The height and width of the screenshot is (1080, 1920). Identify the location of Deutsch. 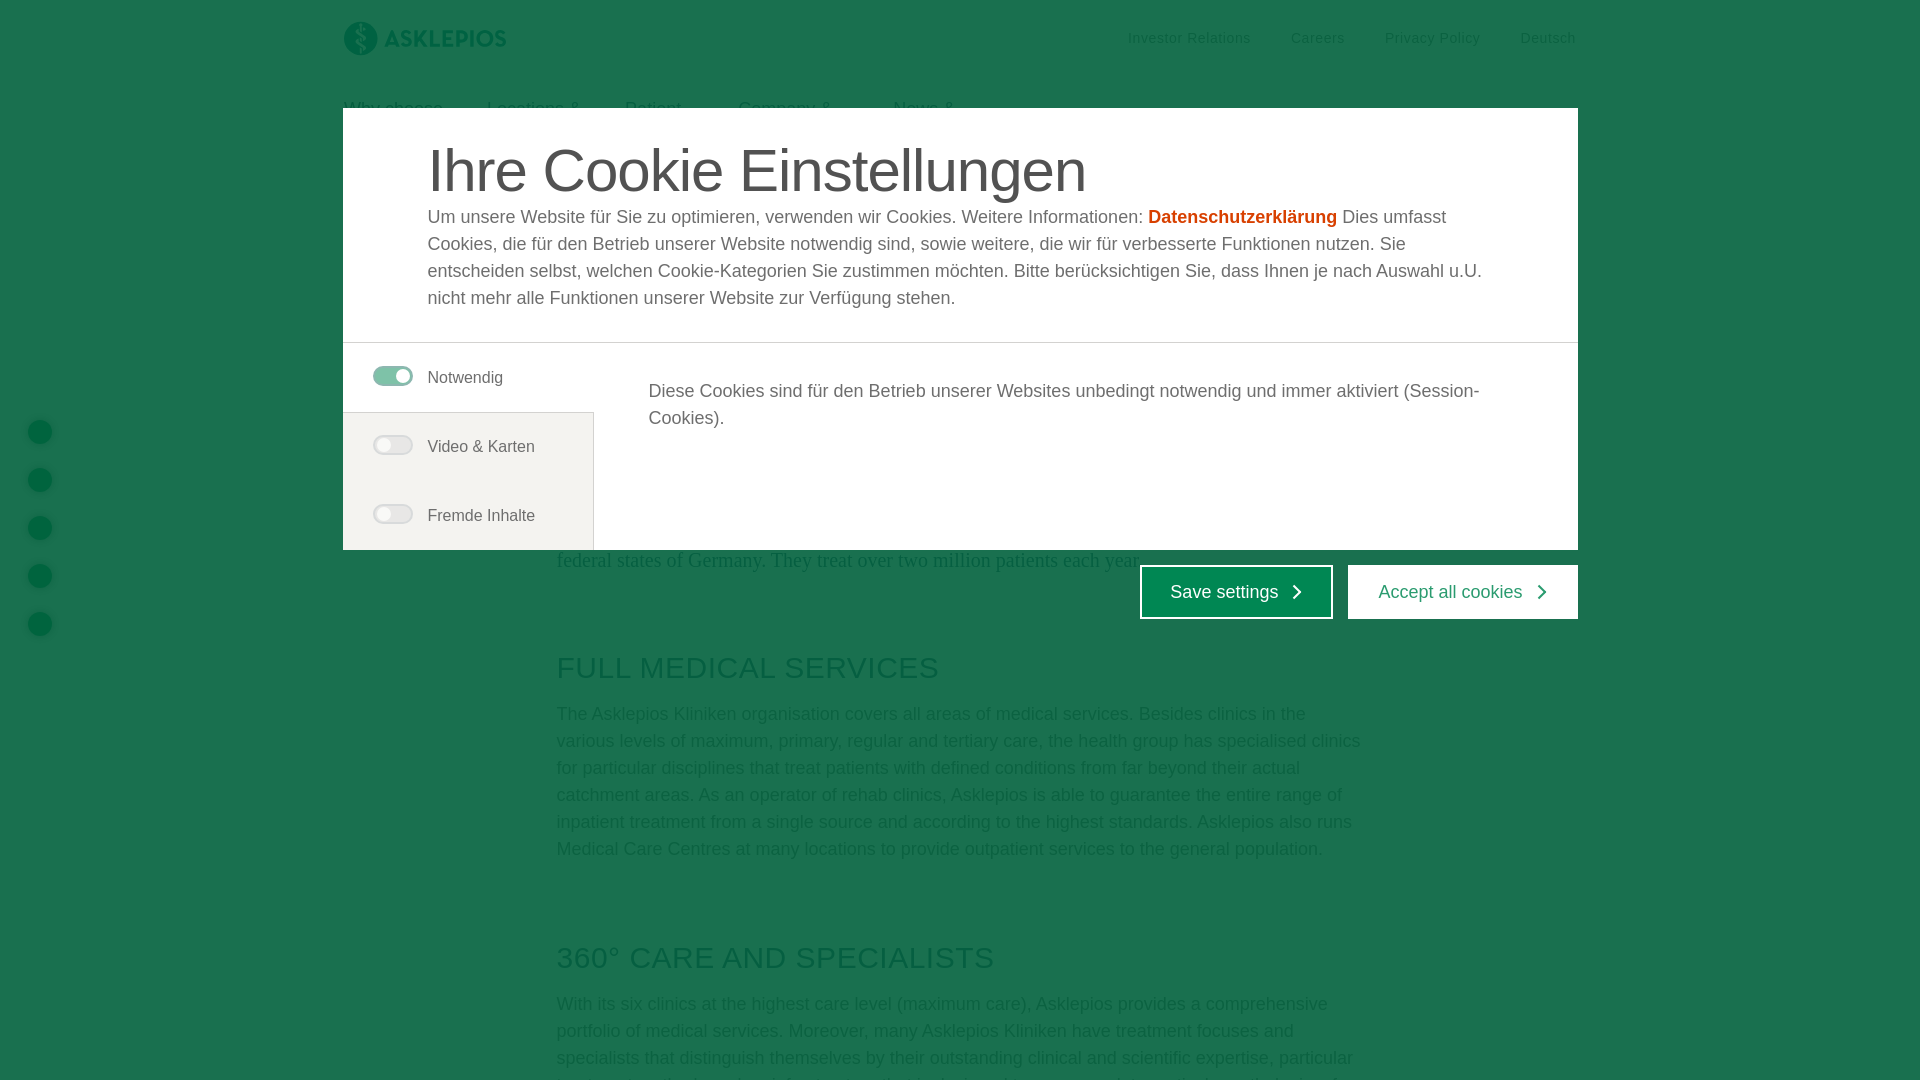
(393, 127).